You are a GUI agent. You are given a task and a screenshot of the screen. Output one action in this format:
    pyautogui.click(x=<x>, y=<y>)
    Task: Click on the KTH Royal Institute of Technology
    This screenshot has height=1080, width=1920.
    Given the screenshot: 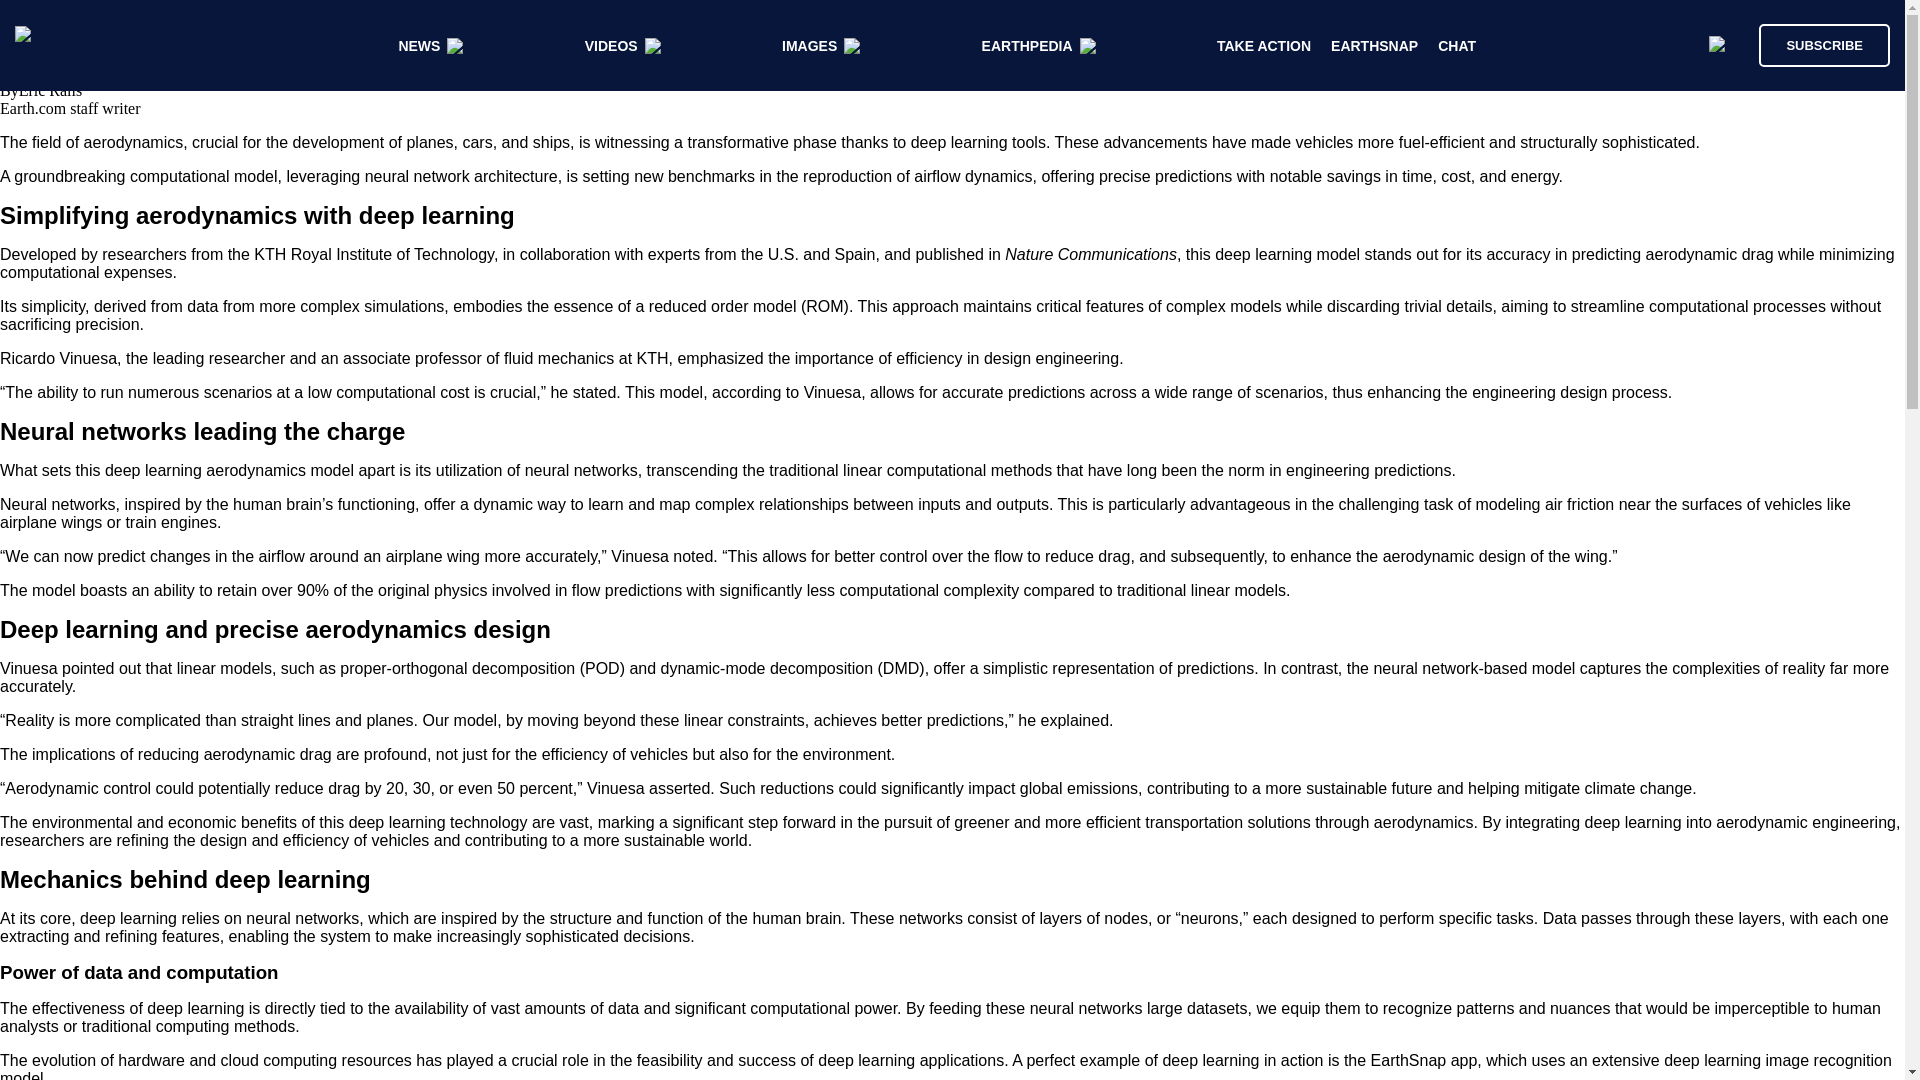 What is the action you would take?
    pyautogui.click(x=373, y=254)
    